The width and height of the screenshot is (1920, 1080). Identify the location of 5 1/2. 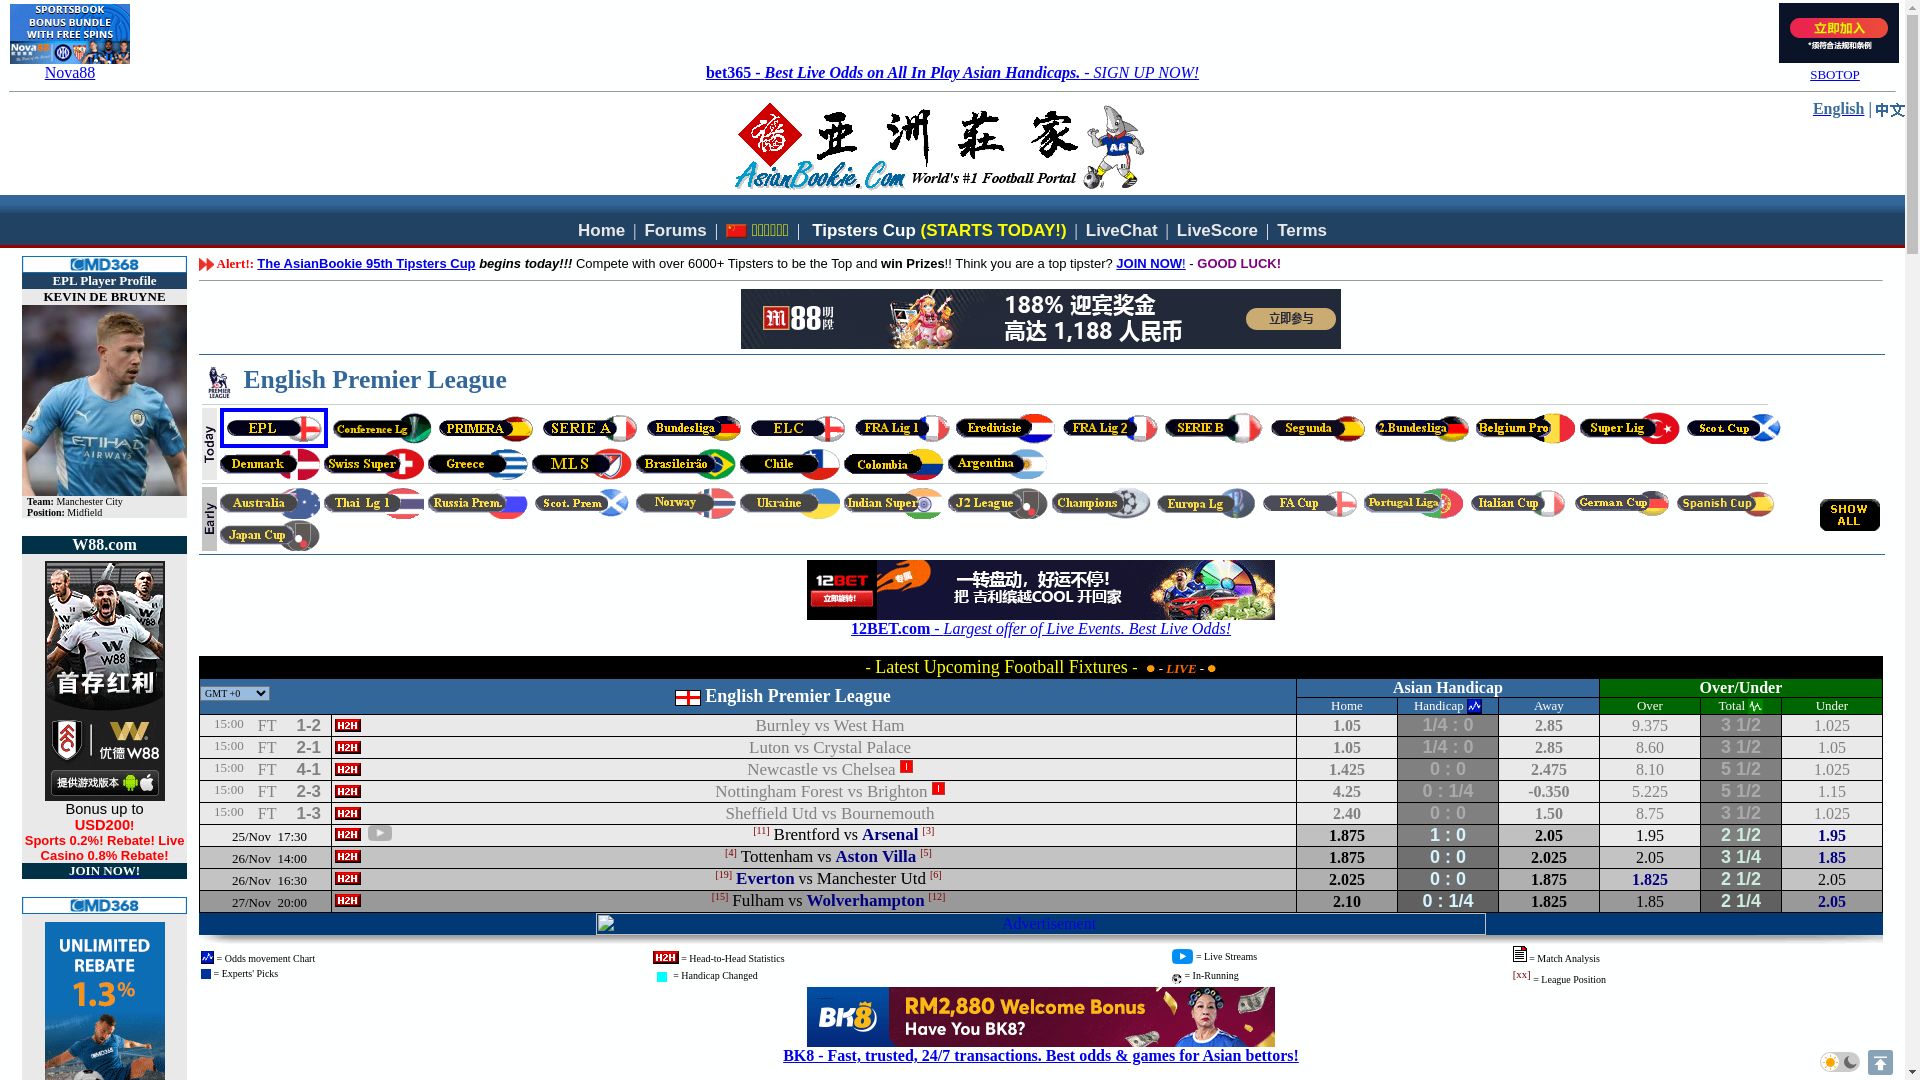
(1741, 792).